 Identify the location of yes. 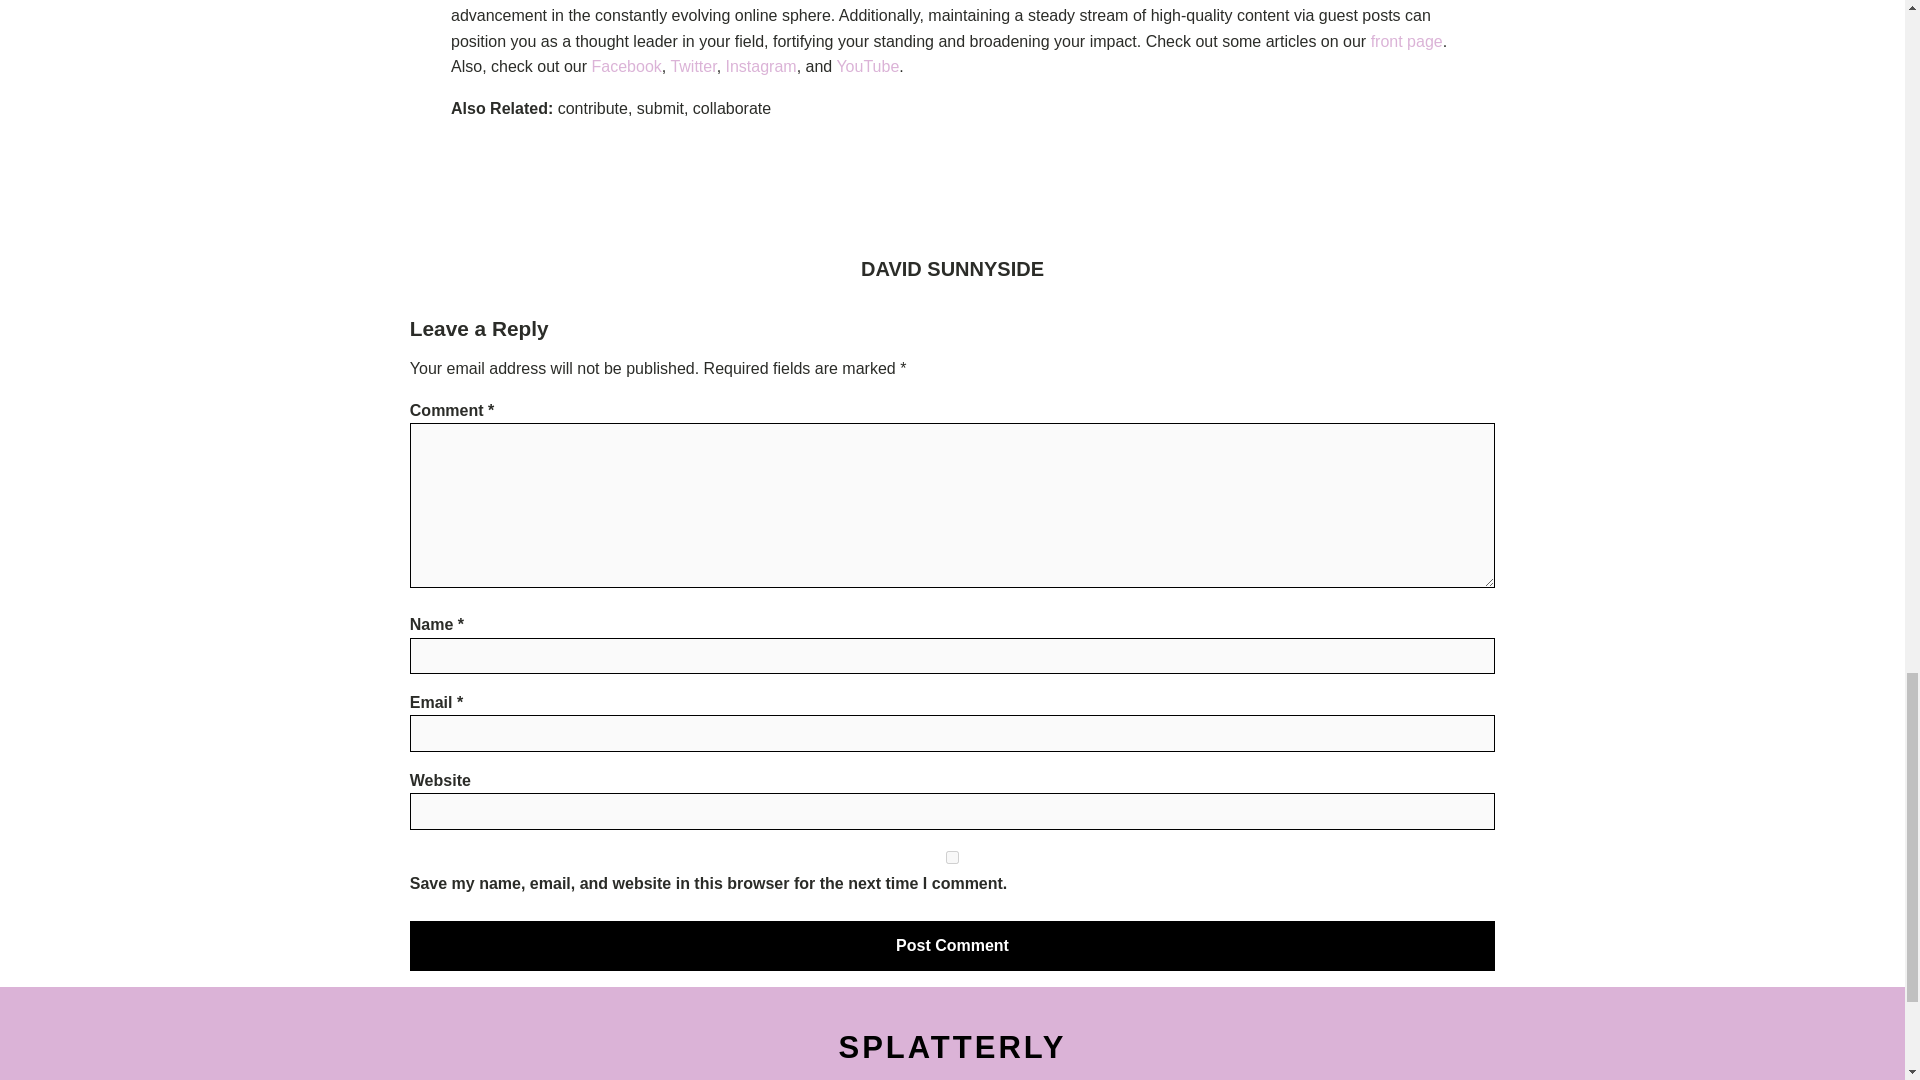
(952, 858).